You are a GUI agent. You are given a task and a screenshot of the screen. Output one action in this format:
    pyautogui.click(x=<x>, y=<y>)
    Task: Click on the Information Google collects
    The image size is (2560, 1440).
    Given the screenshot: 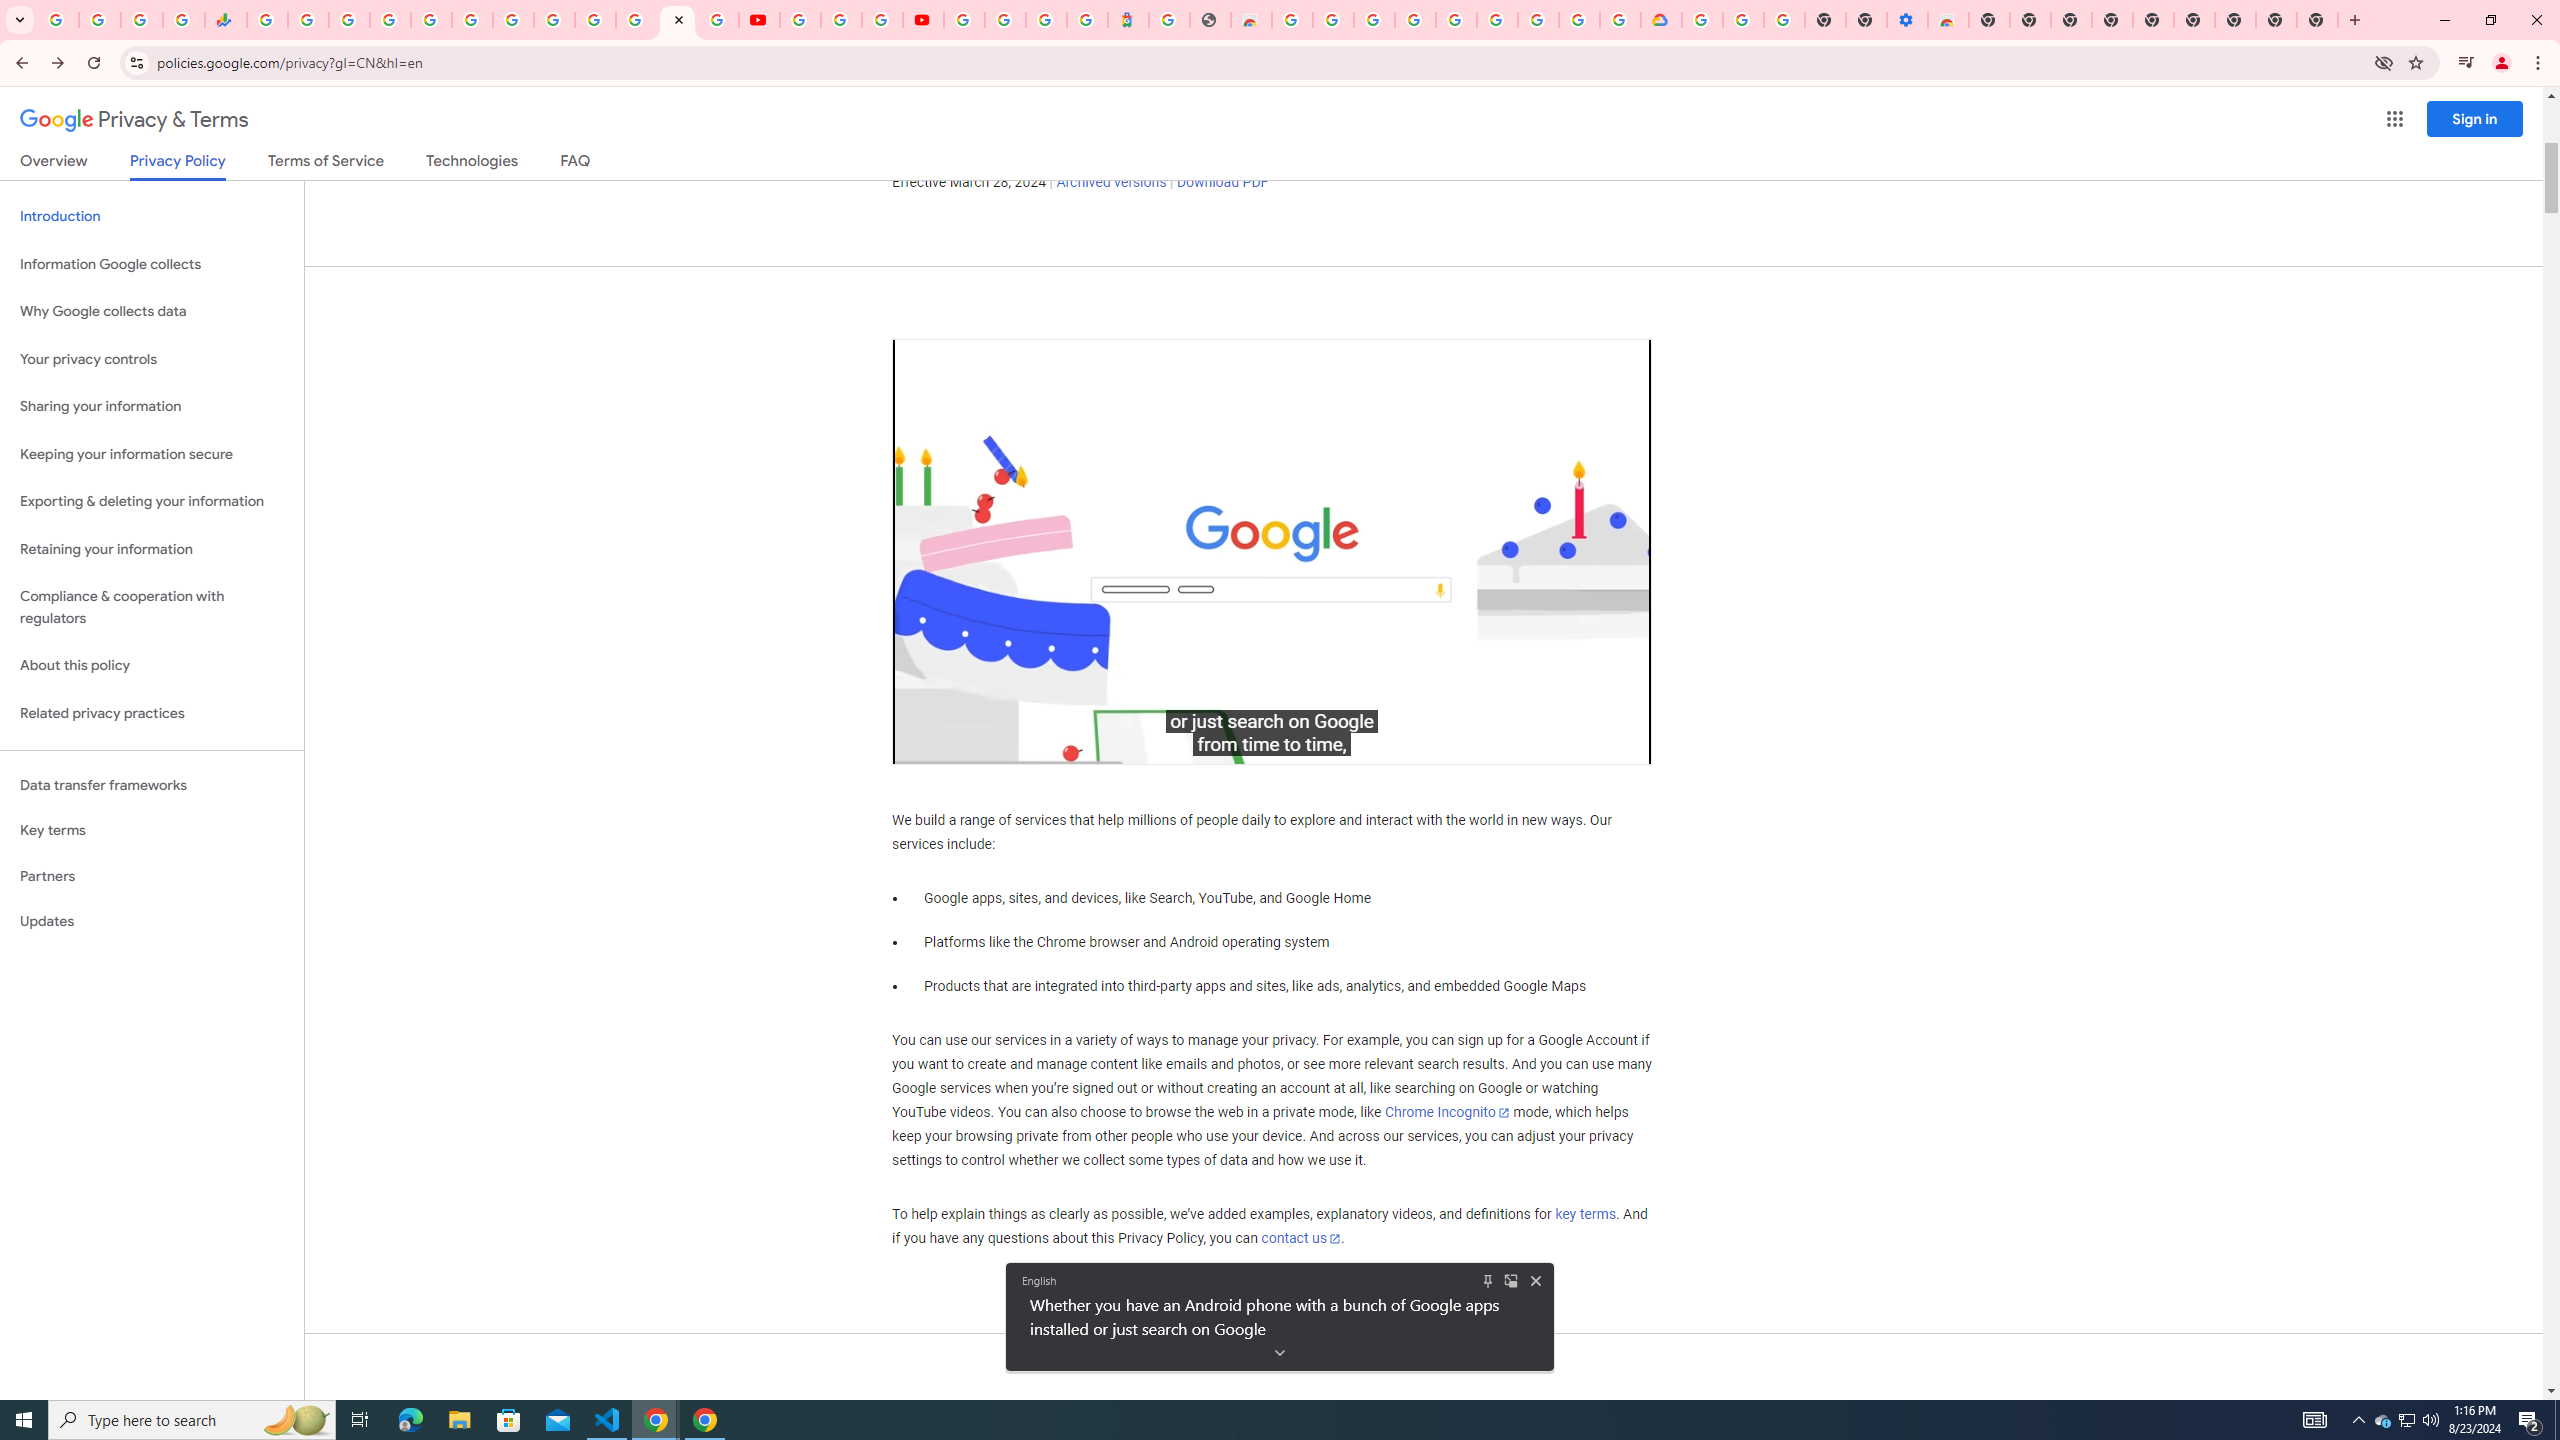 What is the action you would take?
    pyautogui.click(x=152, y=264)
    